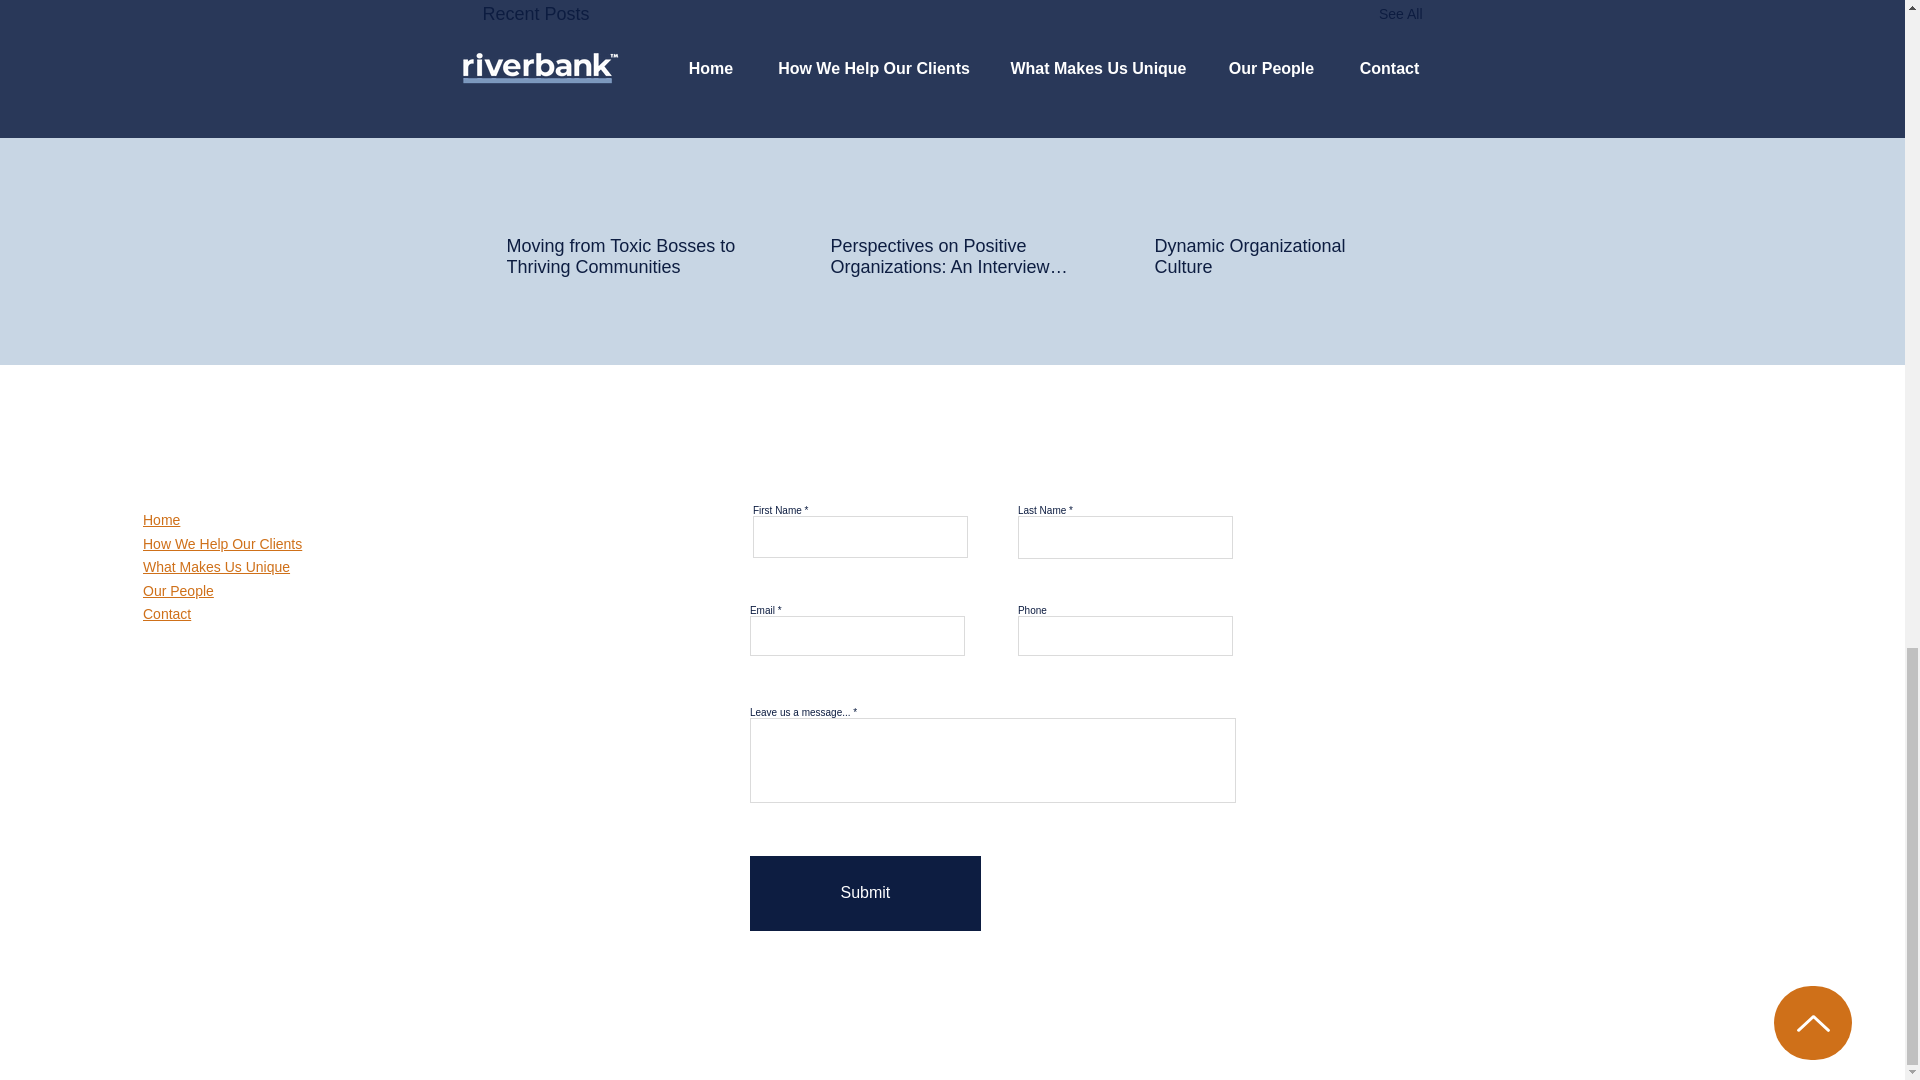 This screenshot has height=1080, width=1920. What do you see at coordinates (178, 591) in the screenshot?
I see `Our People` at bounding box center [178, 591].